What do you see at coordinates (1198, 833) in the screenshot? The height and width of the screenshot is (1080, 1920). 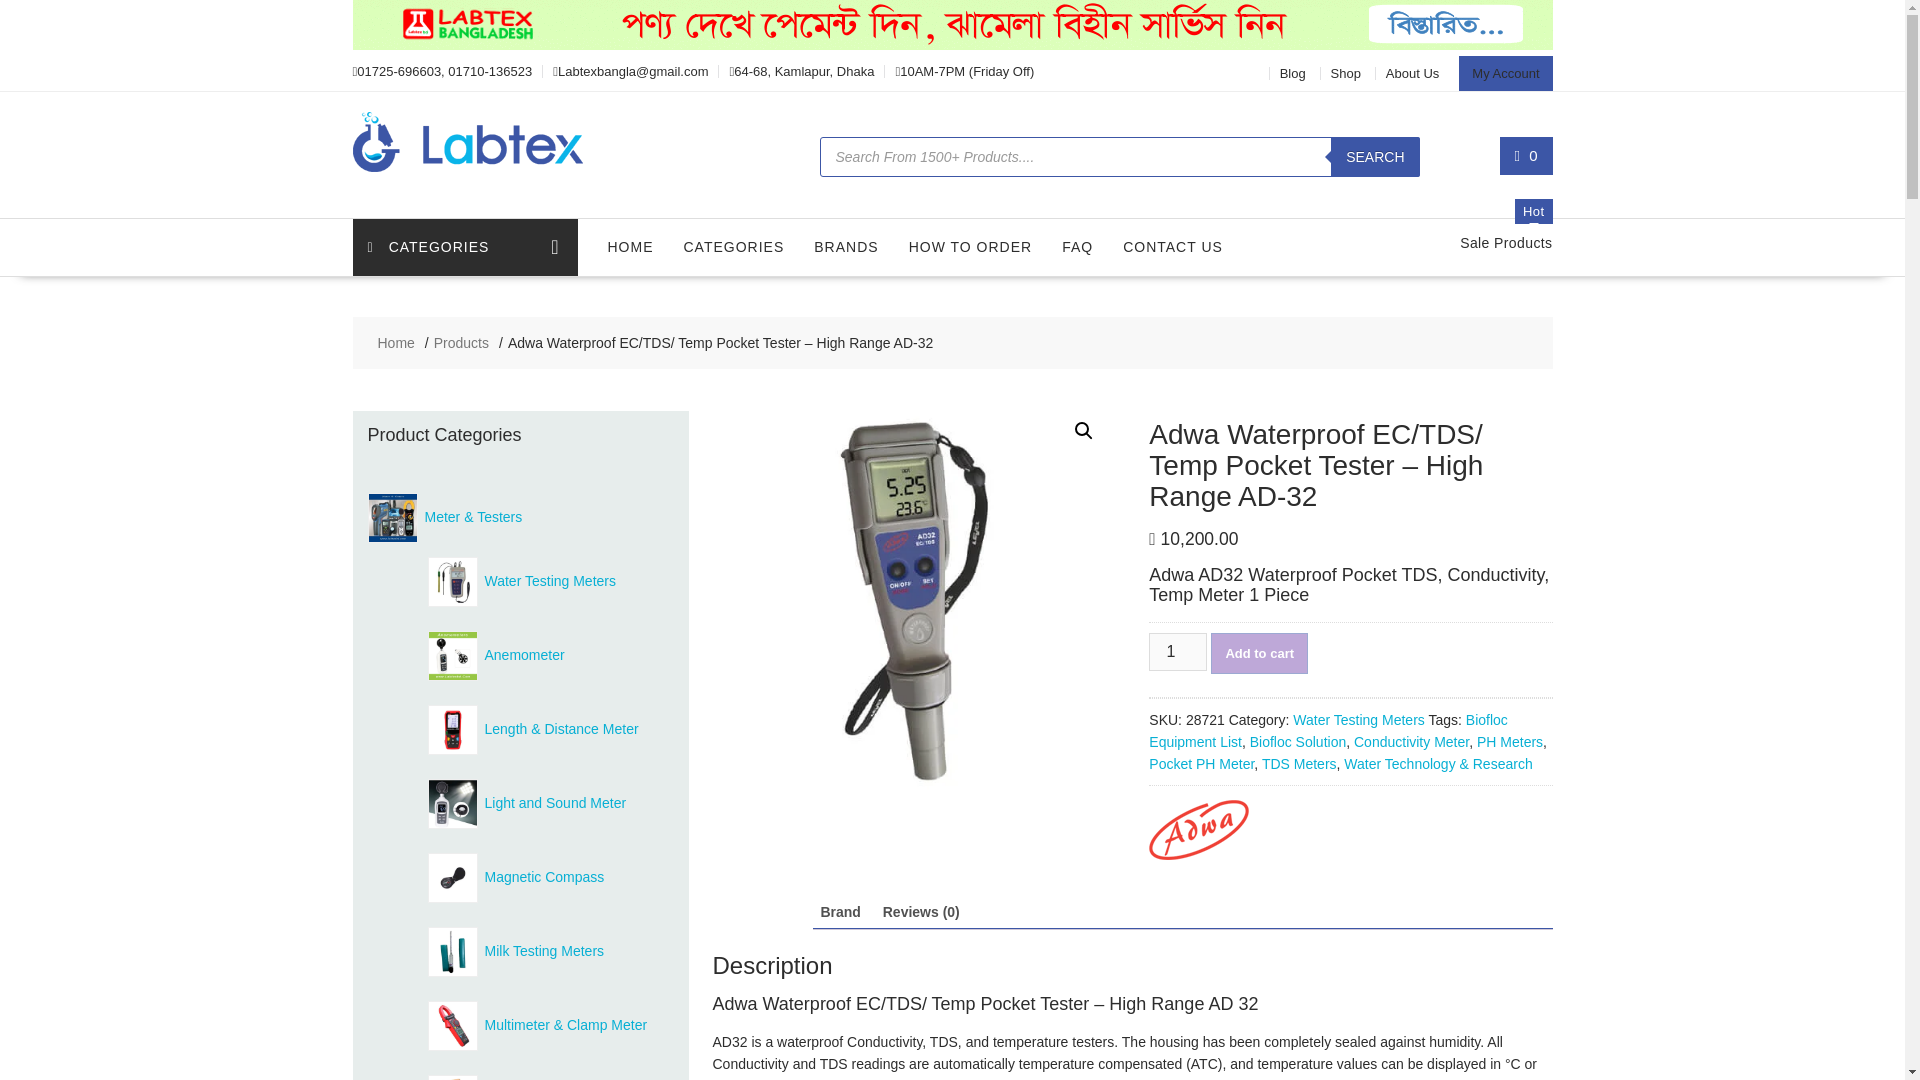 I see `Adwa` at bounding box center [1198, 833].